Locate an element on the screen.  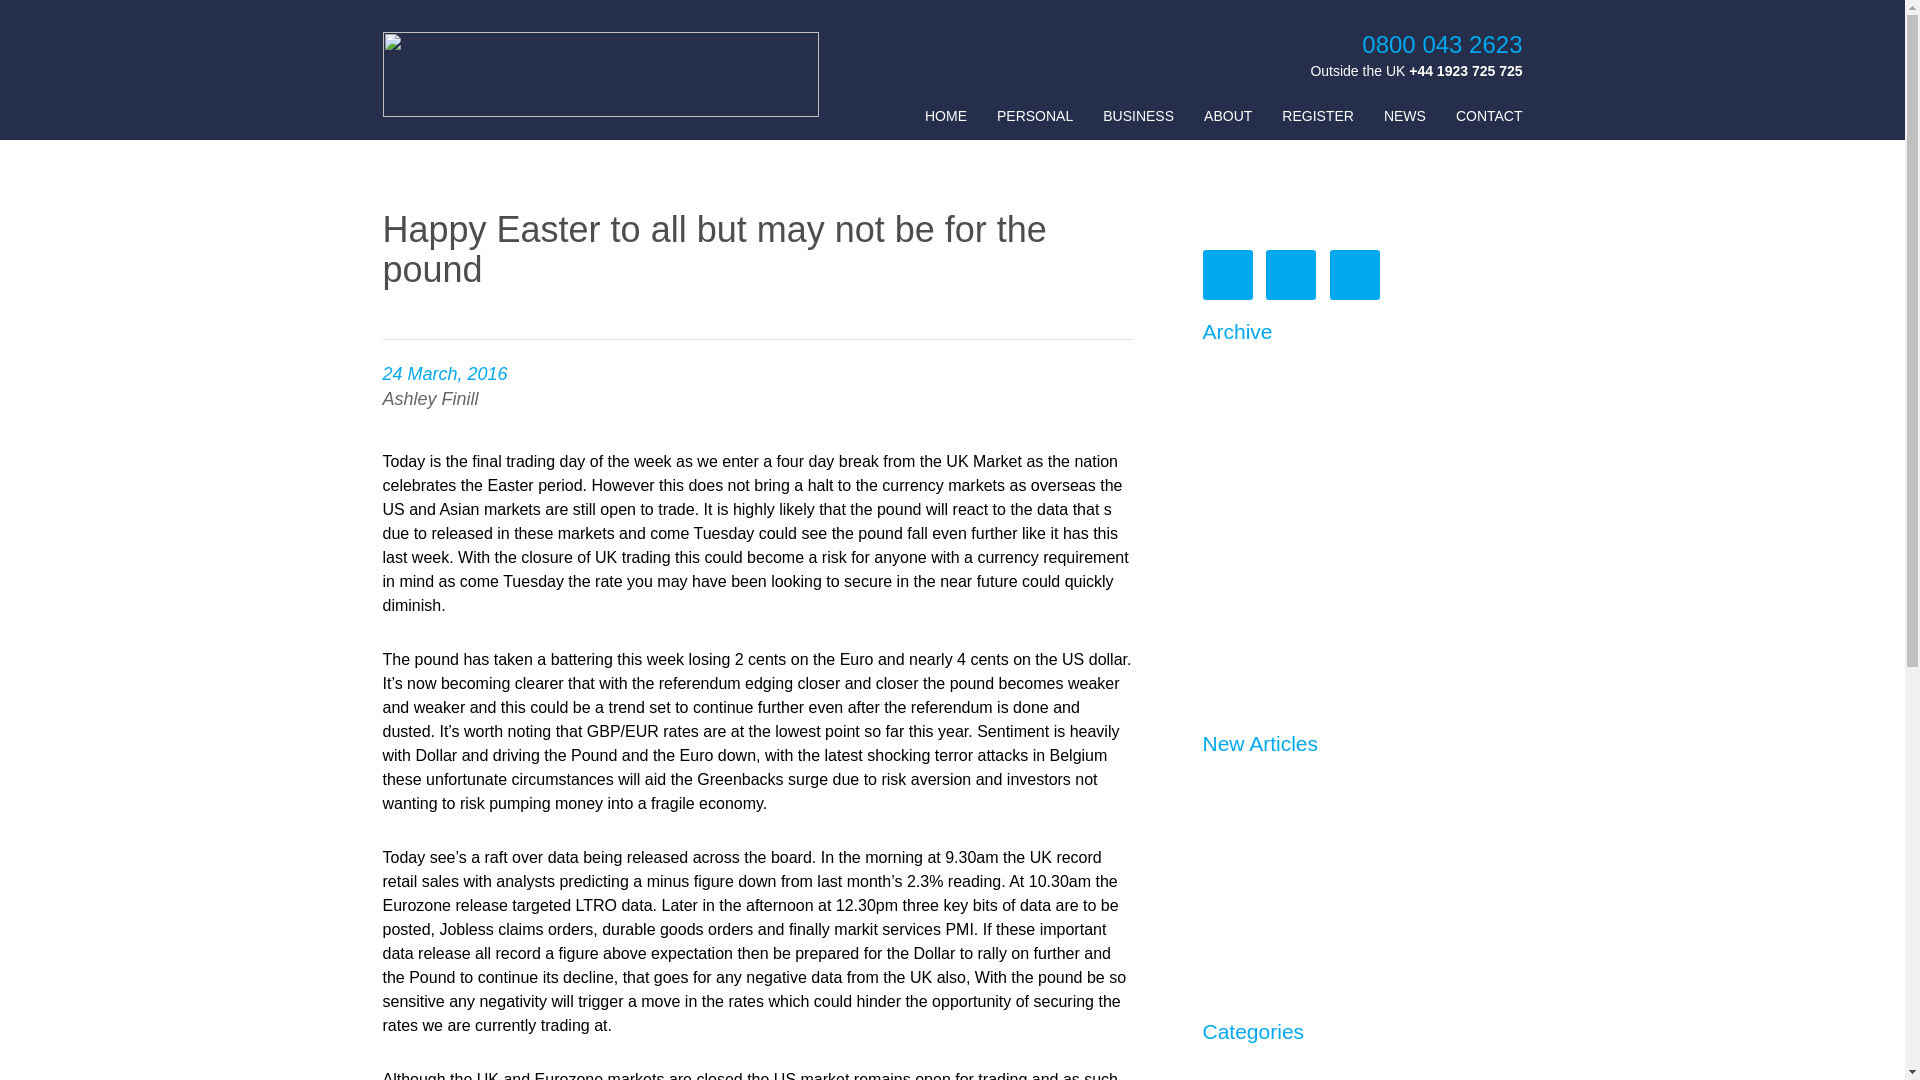
REGISTER is located at coordinates (1318, 116).